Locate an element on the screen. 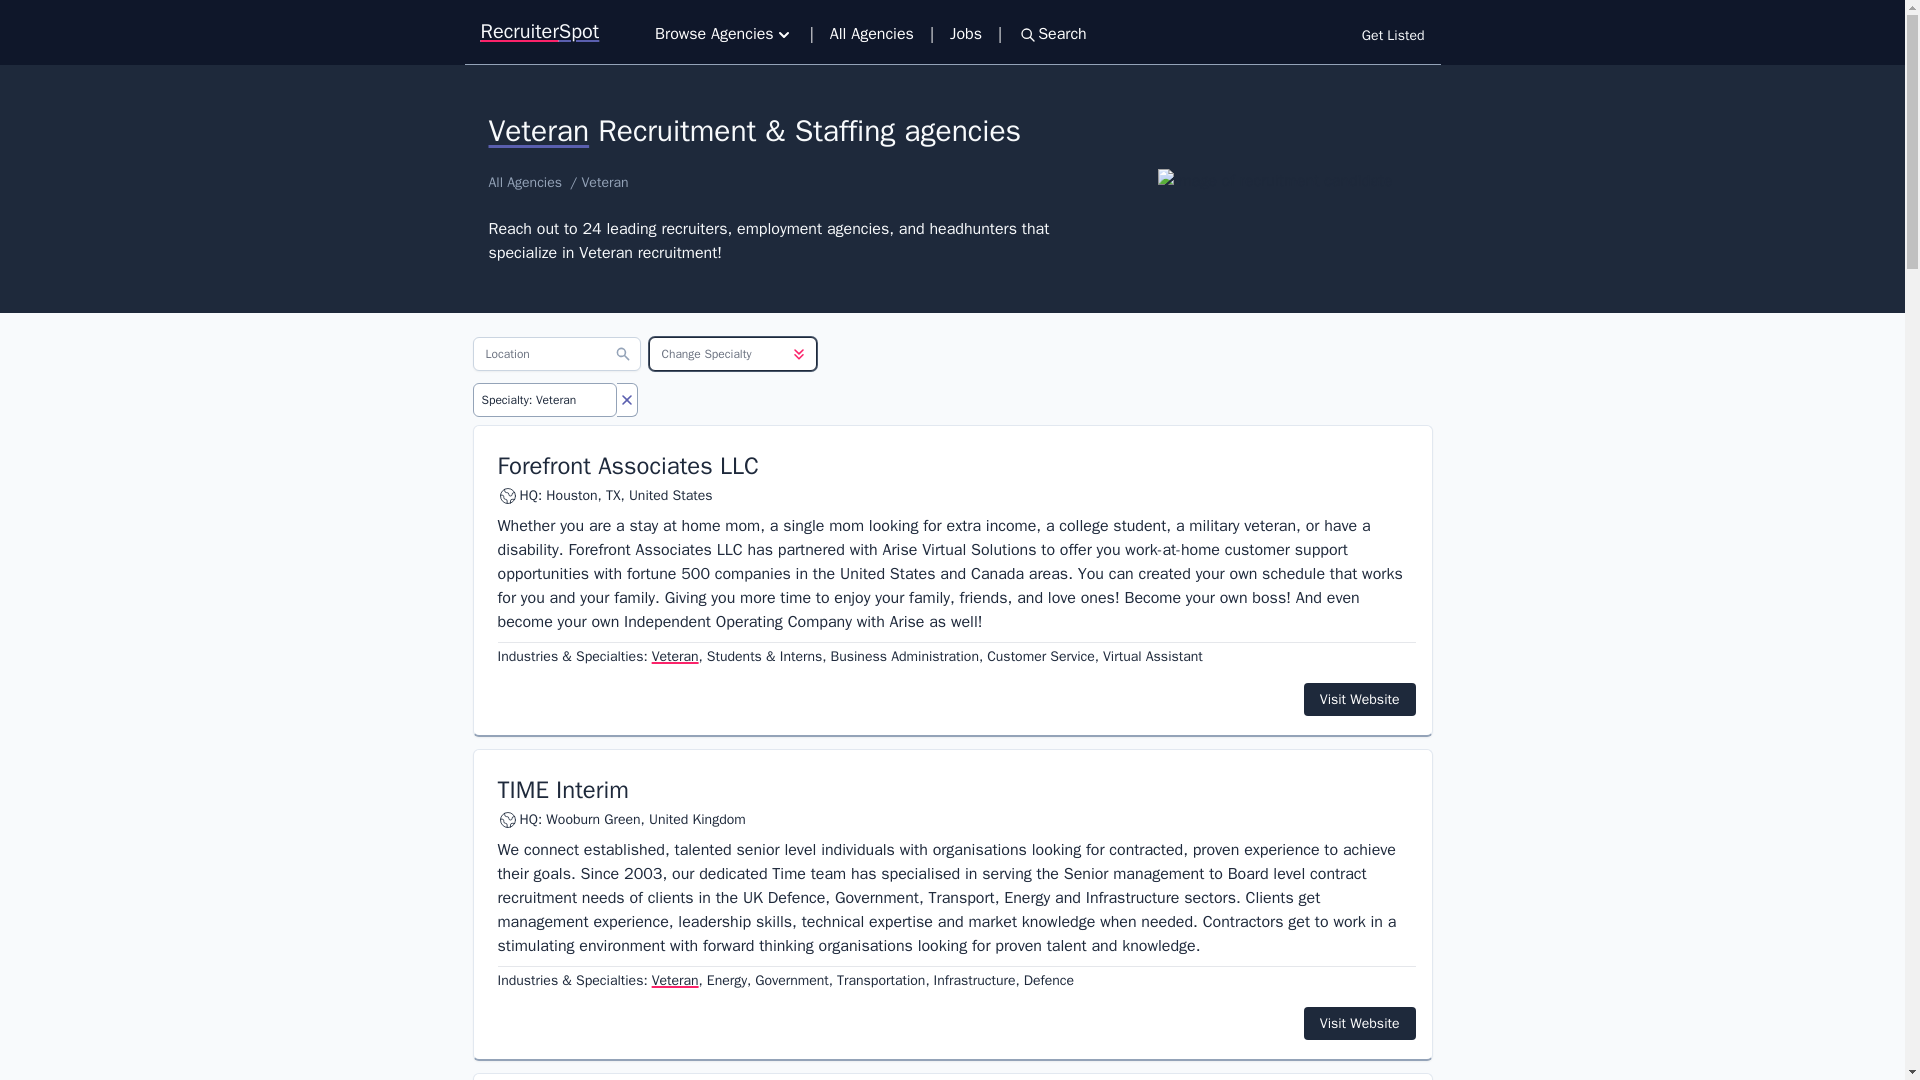  Visit Website is located at coordinates (1360, 1023).